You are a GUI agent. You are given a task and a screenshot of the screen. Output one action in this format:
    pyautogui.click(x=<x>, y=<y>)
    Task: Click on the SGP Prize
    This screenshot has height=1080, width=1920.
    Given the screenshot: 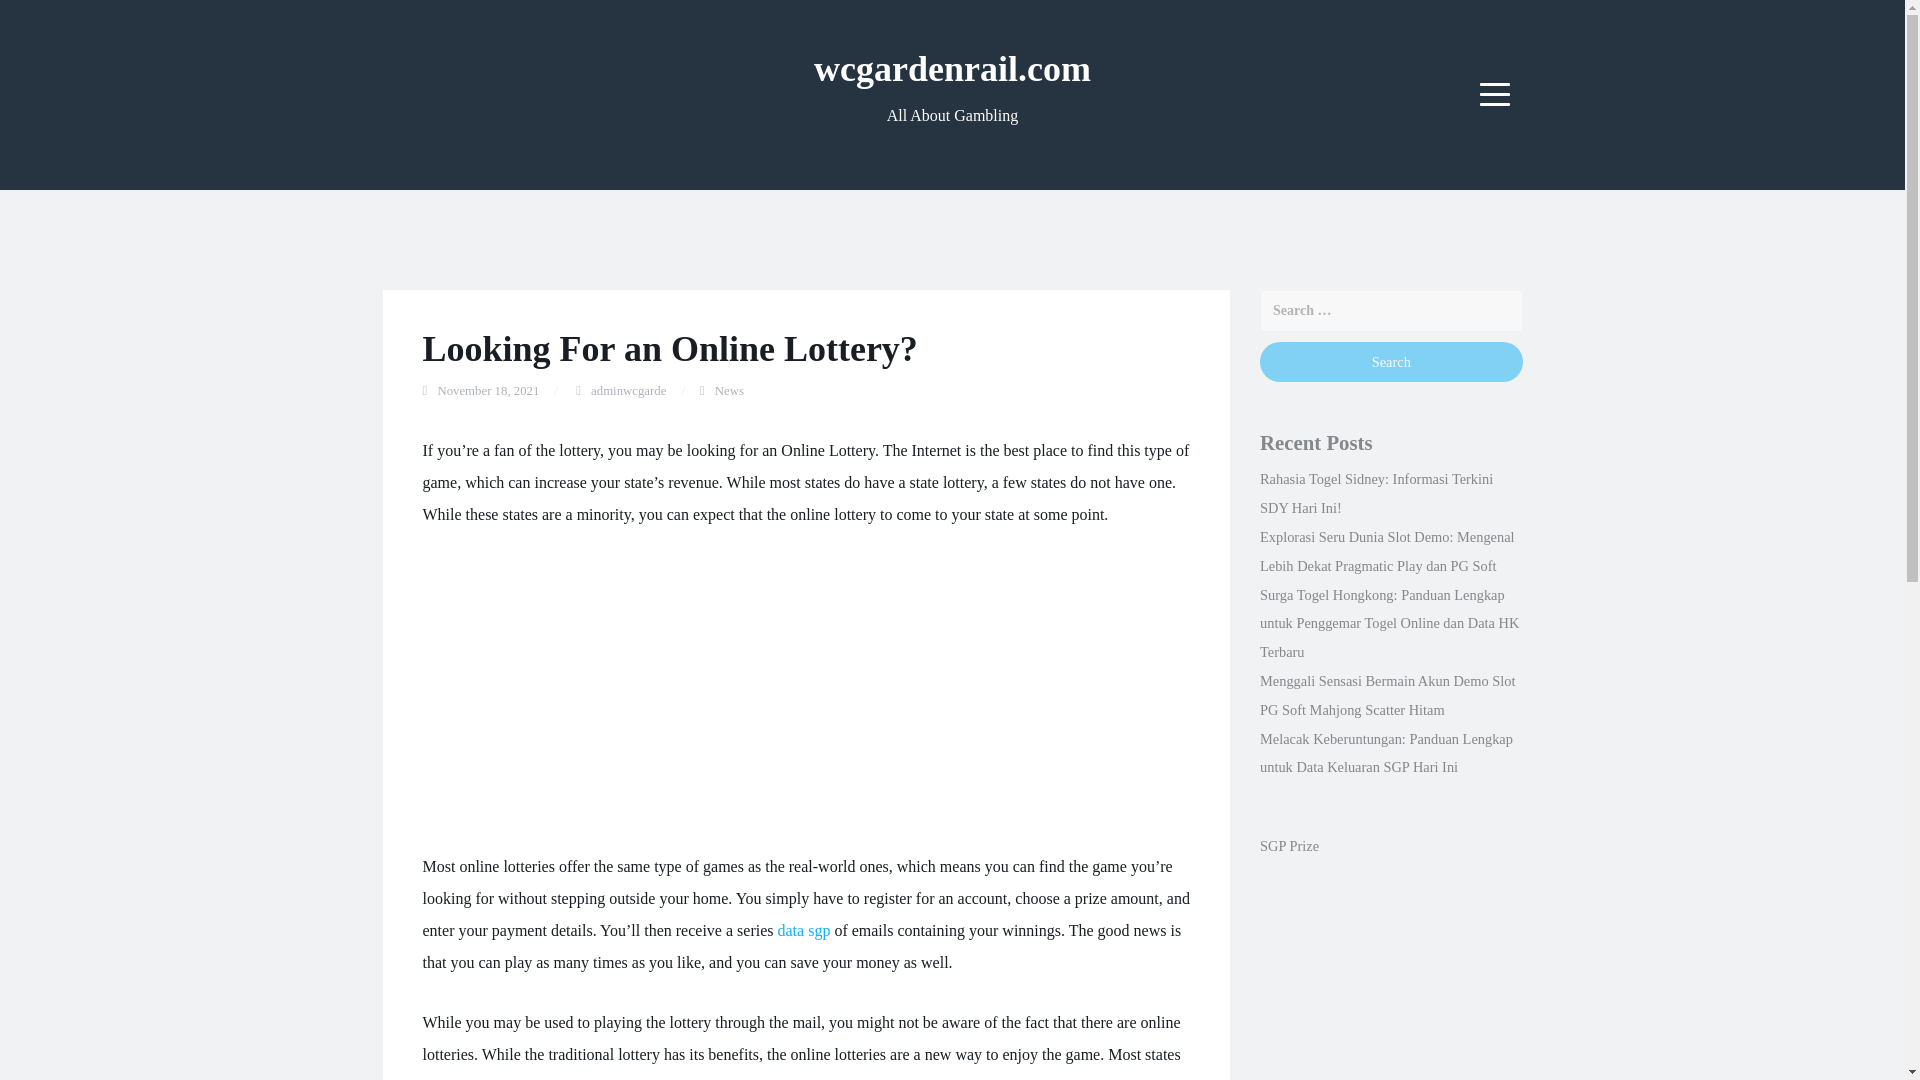 What is the action you would take?
    pyautogui.click(x=1289, y=846)
    